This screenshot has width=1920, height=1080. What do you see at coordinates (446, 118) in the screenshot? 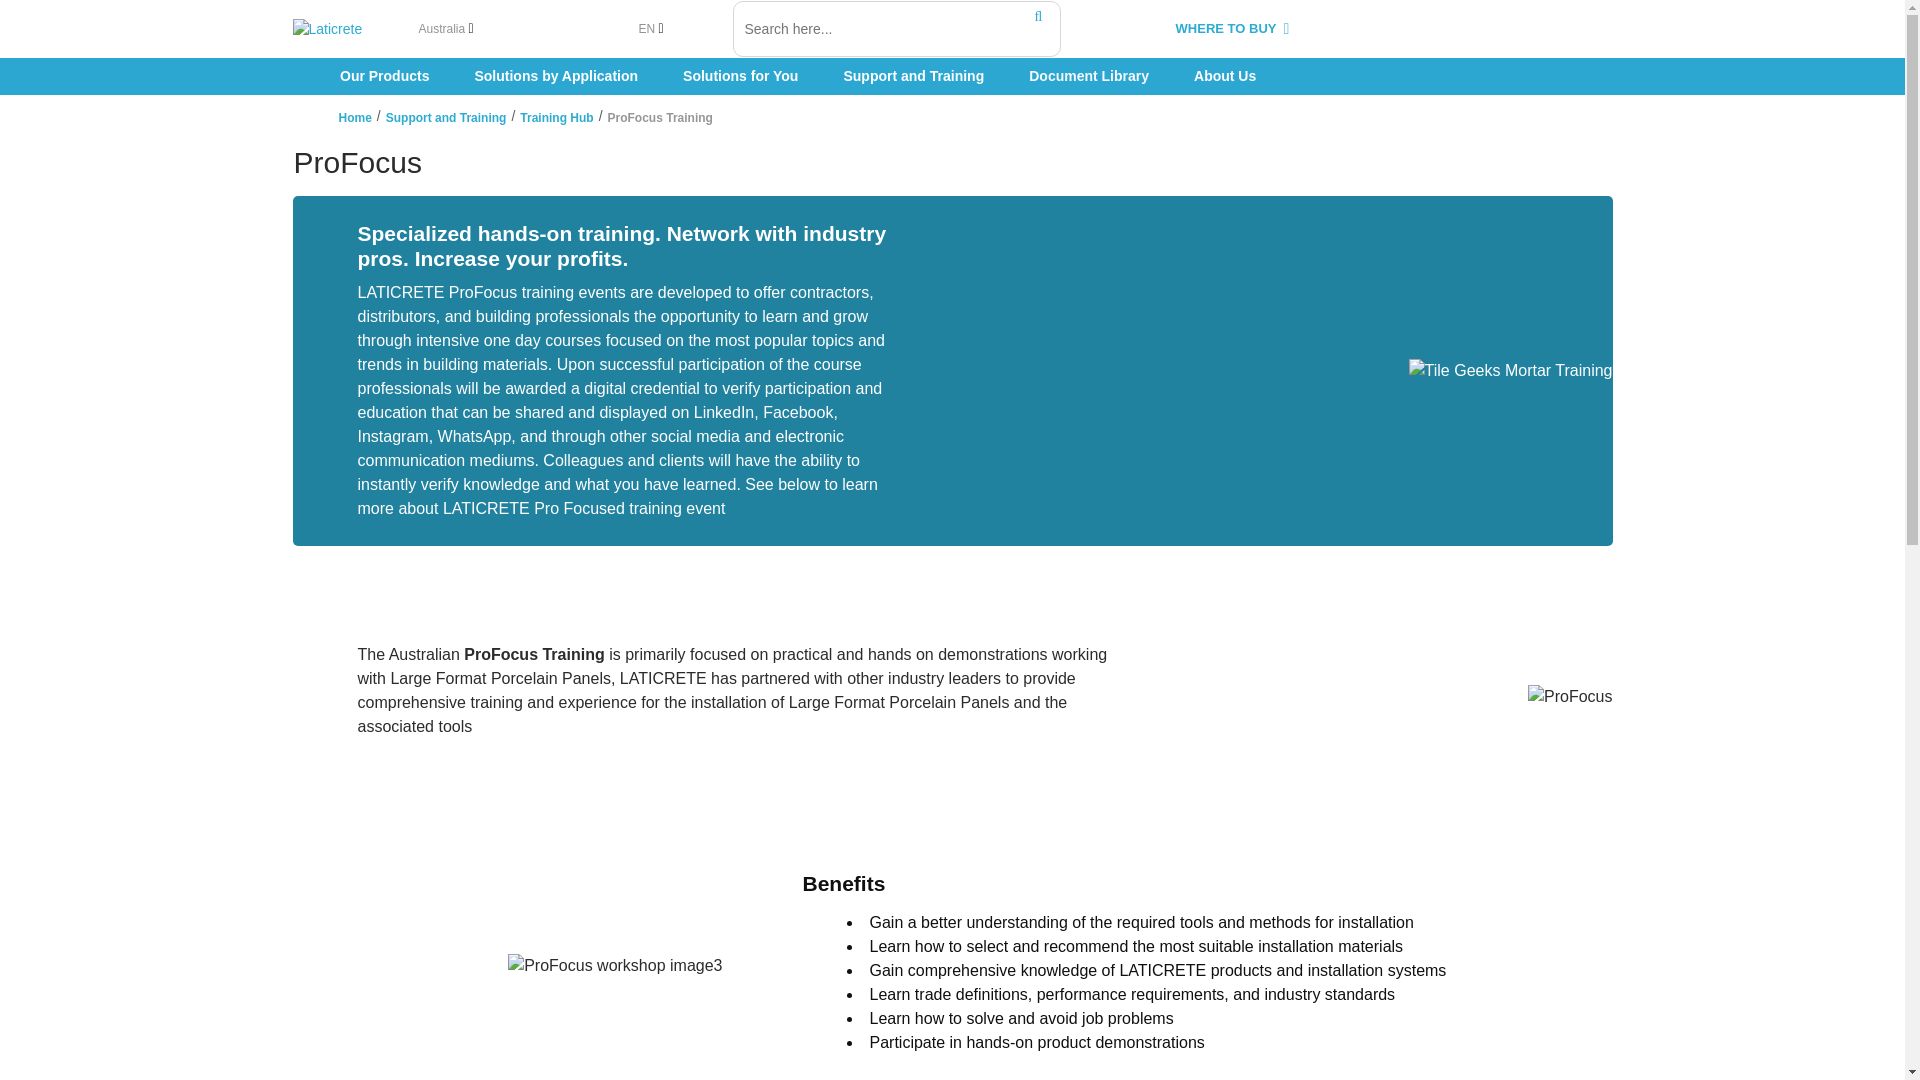
I see `Support and Training` at bounding box center [446, 118].